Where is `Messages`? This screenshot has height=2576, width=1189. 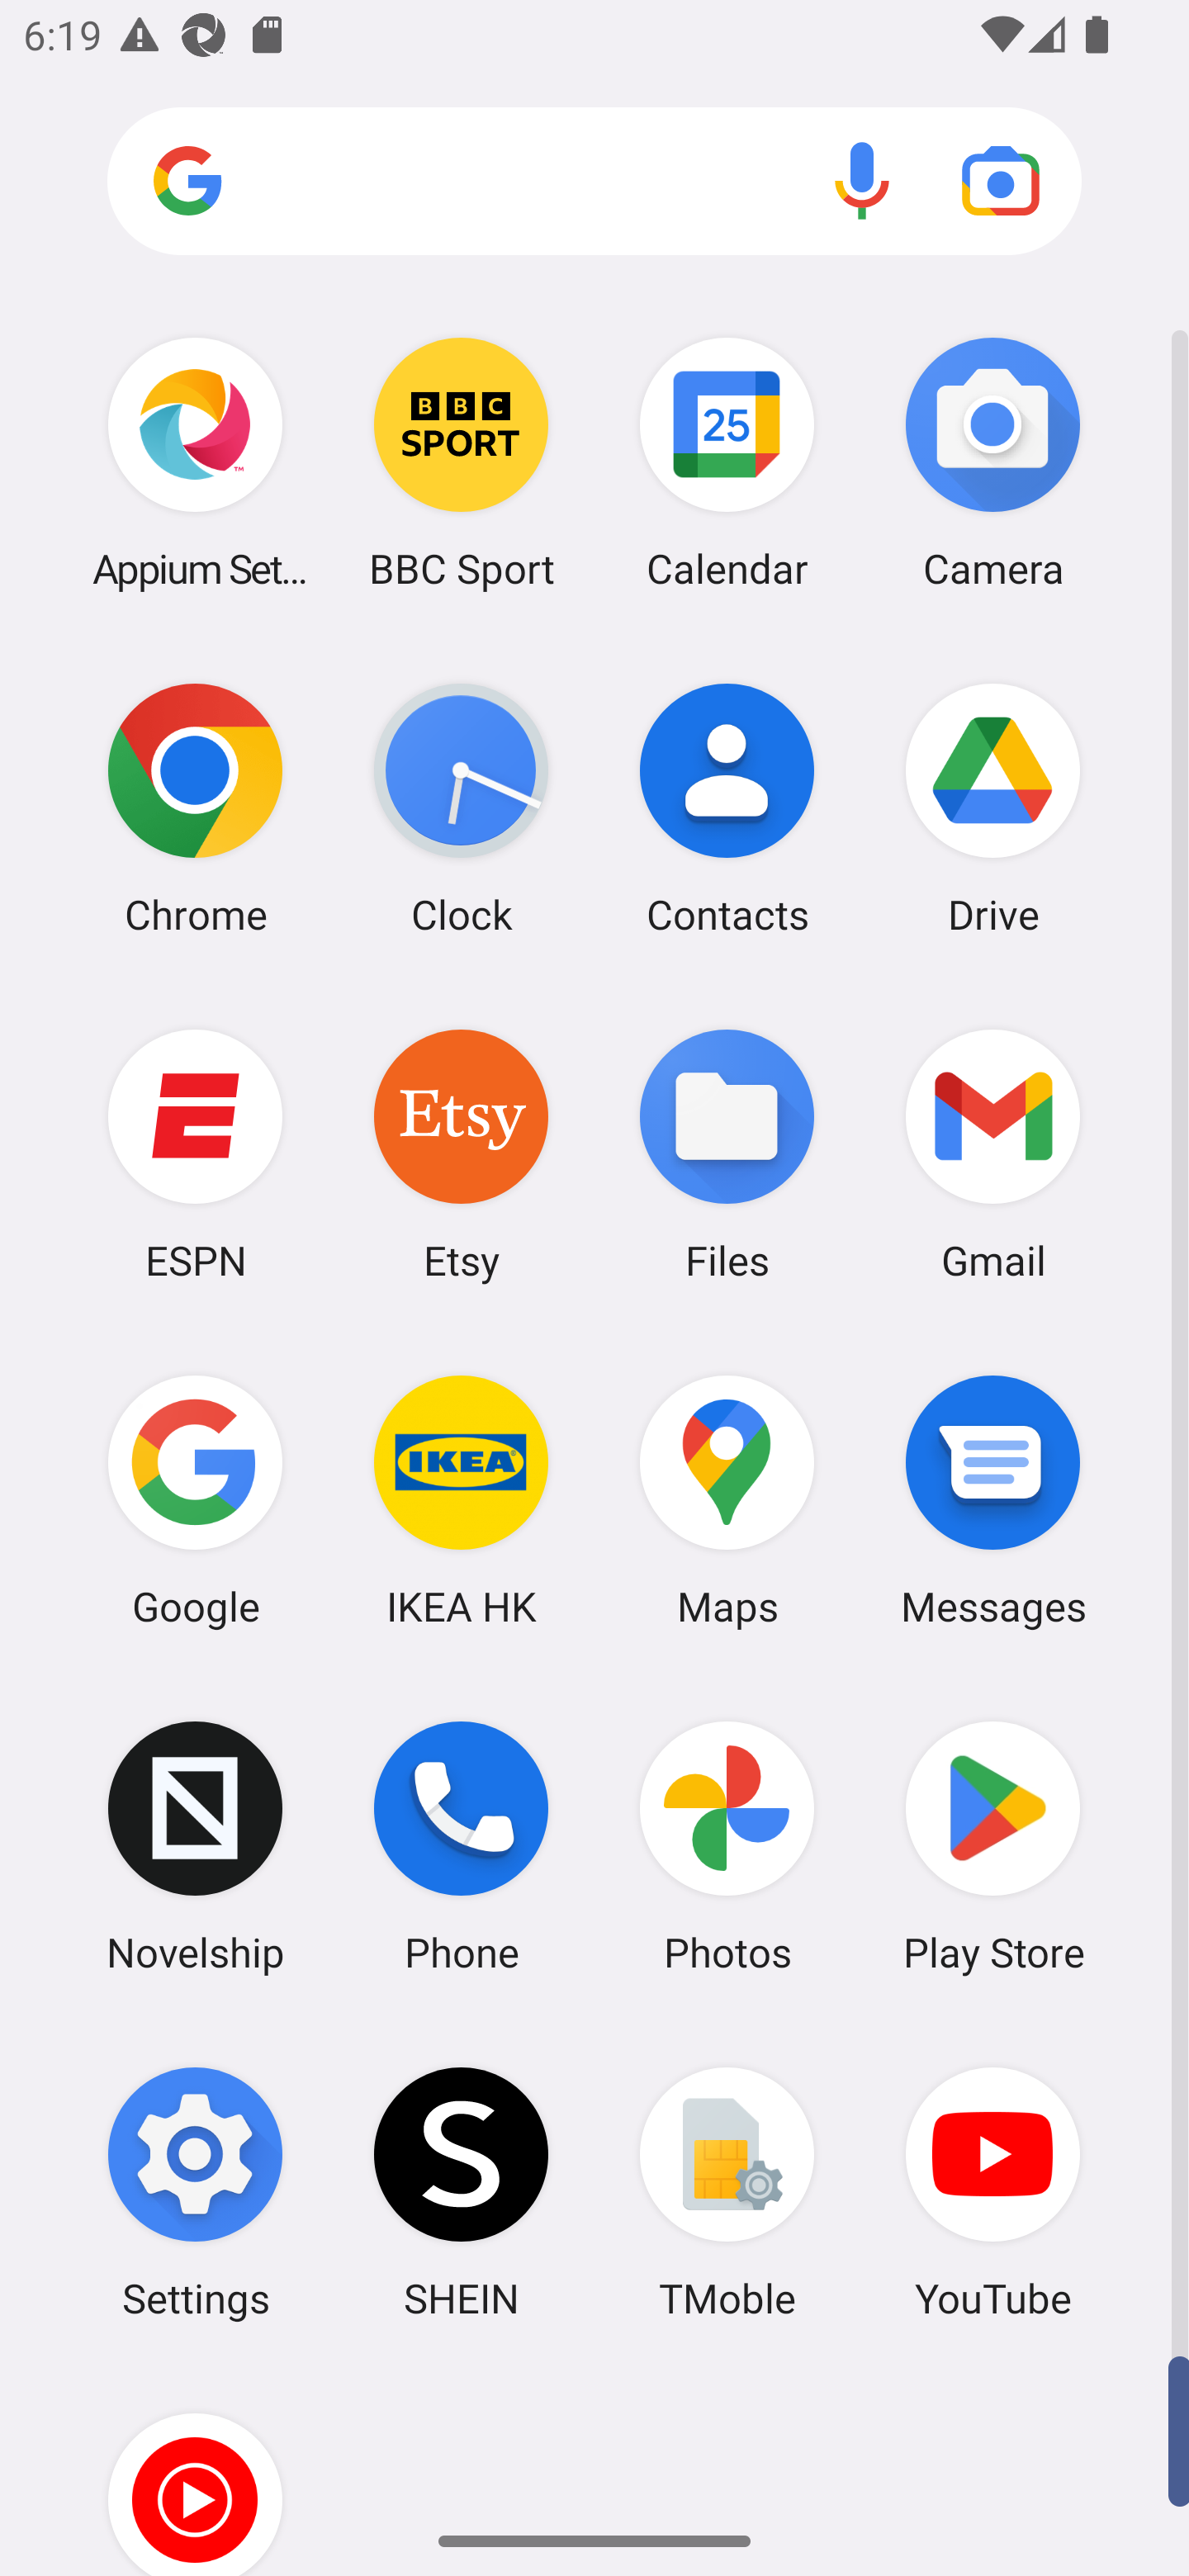 Messages is located at coordinates (992, 1500).